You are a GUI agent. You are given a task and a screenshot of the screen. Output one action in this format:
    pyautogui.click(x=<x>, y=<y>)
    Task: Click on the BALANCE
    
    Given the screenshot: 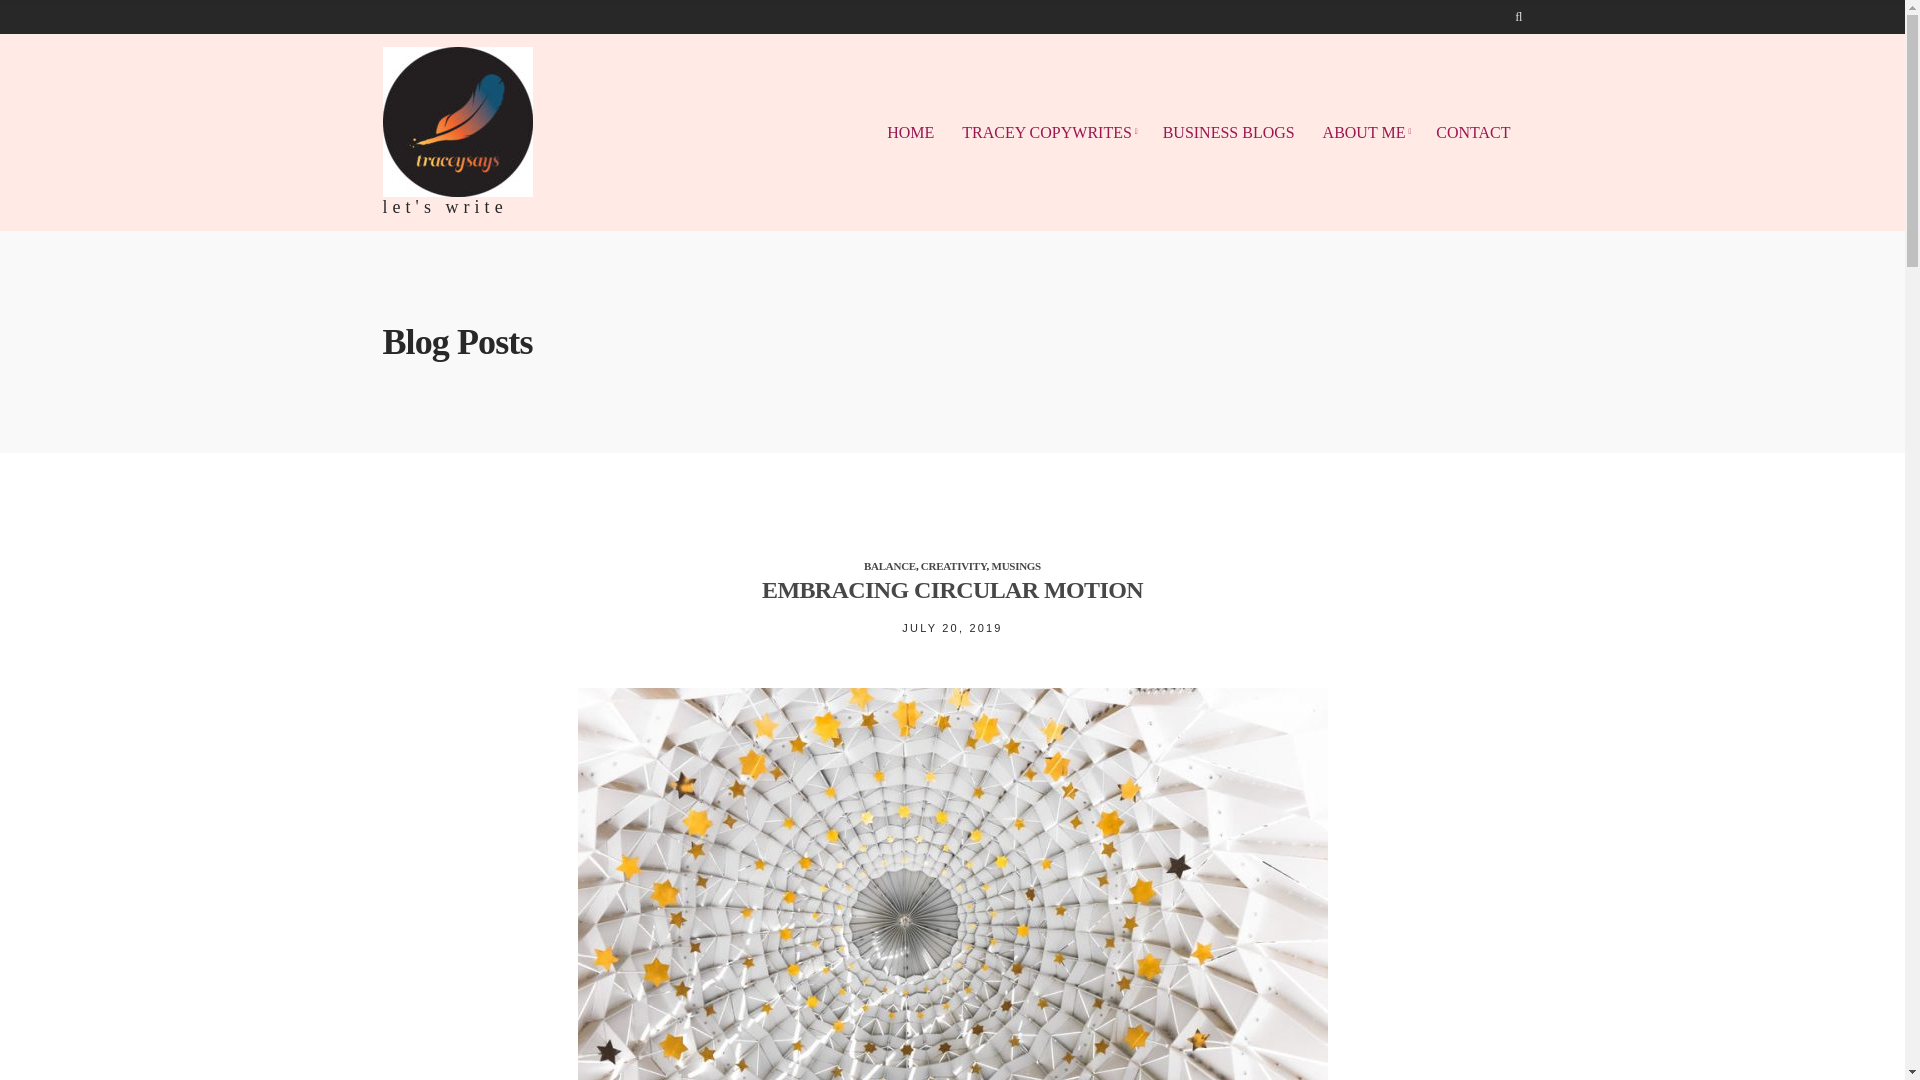 What is the action you would take?
    pyautogui.click(x=890, y=566)
    